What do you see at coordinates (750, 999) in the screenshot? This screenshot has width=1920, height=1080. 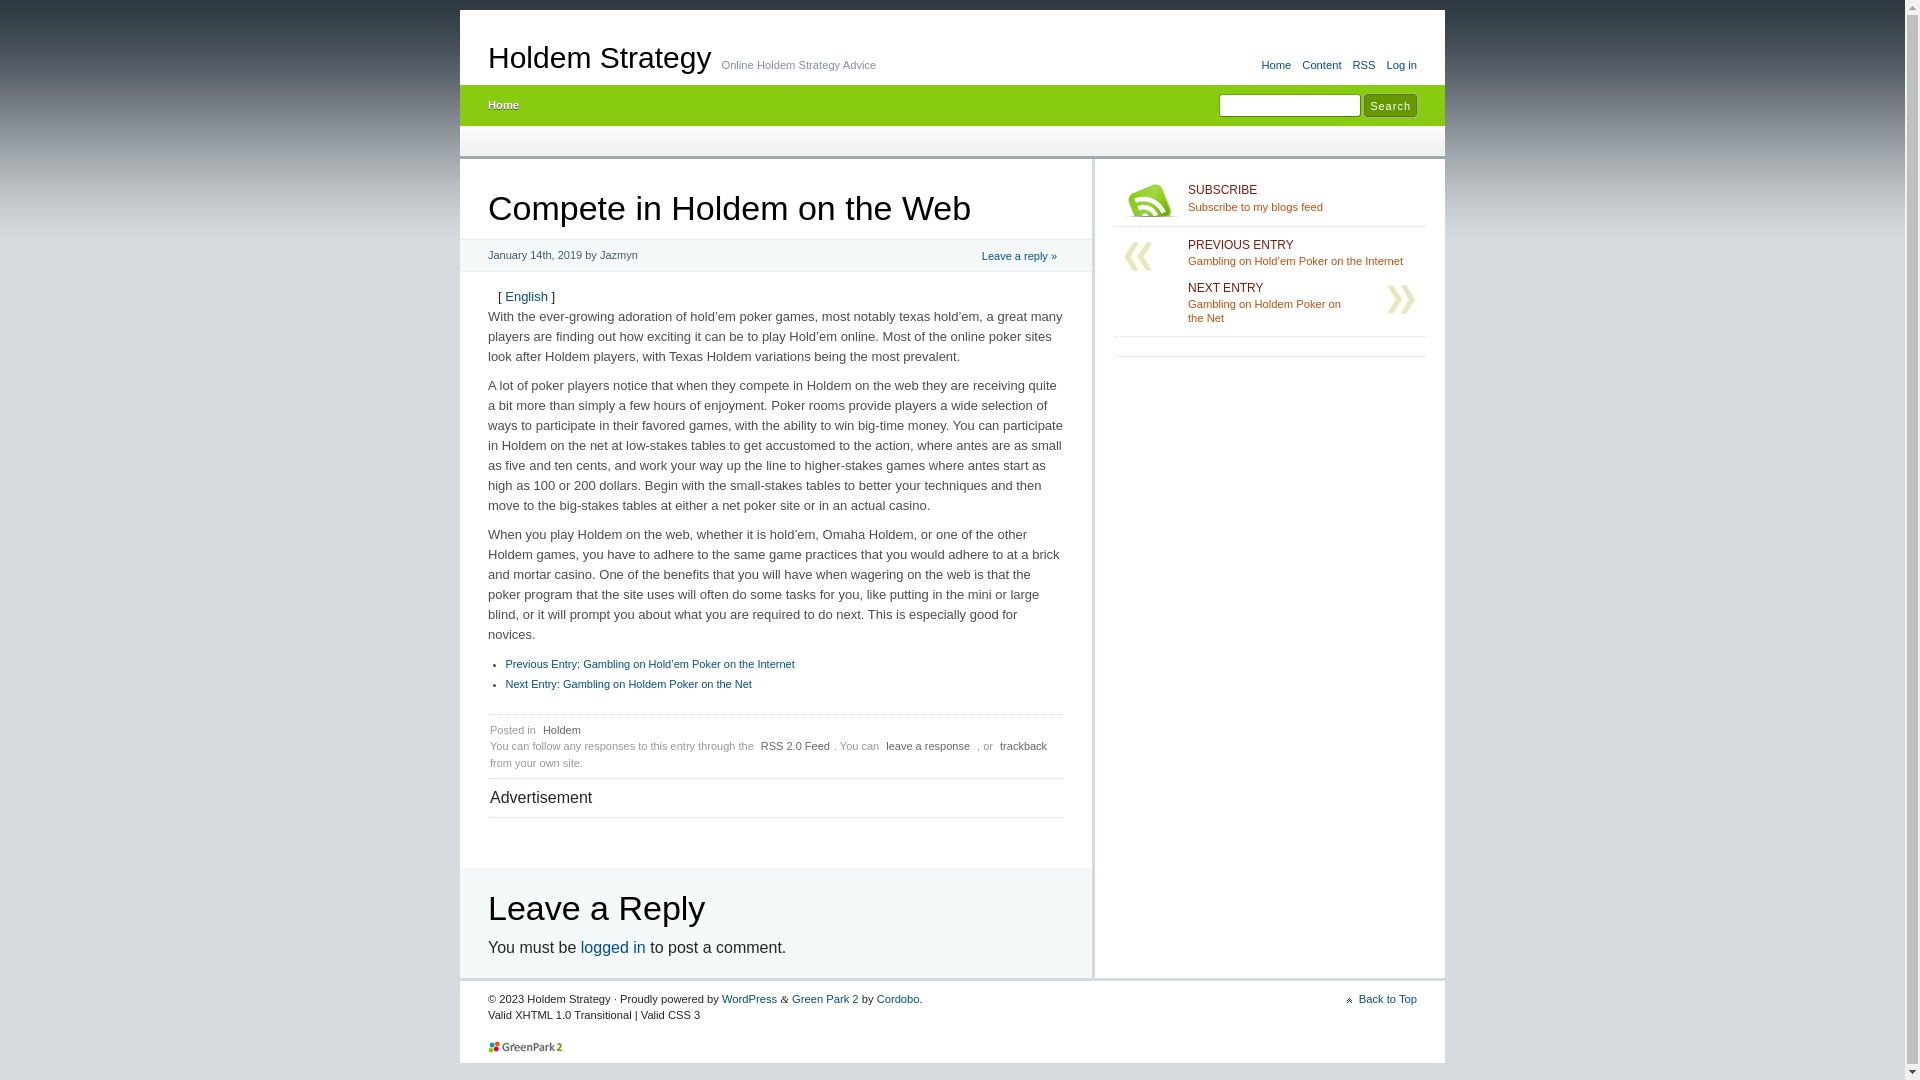 I see `WordPress` at bounding box center [750, 999].